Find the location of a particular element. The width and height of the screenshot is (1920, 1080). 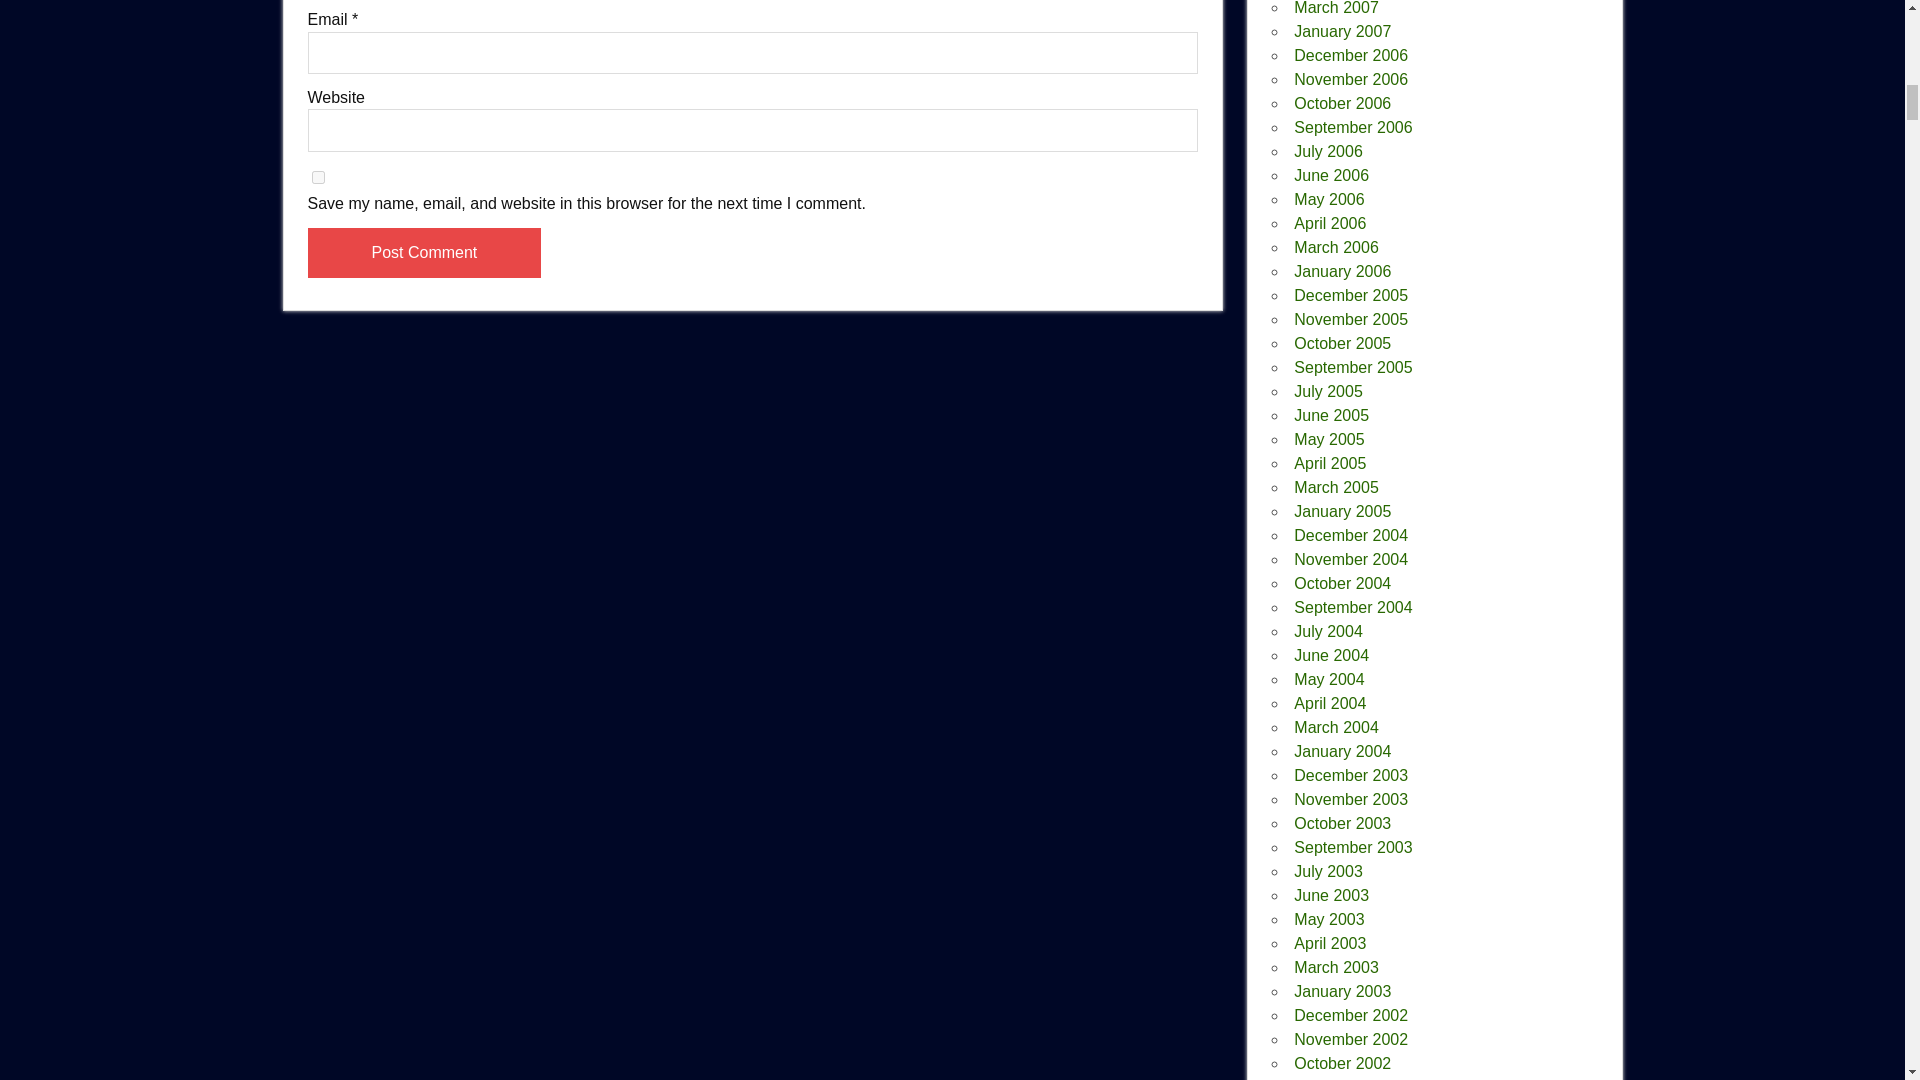

Post Comment is located at coordinates (424, 252).